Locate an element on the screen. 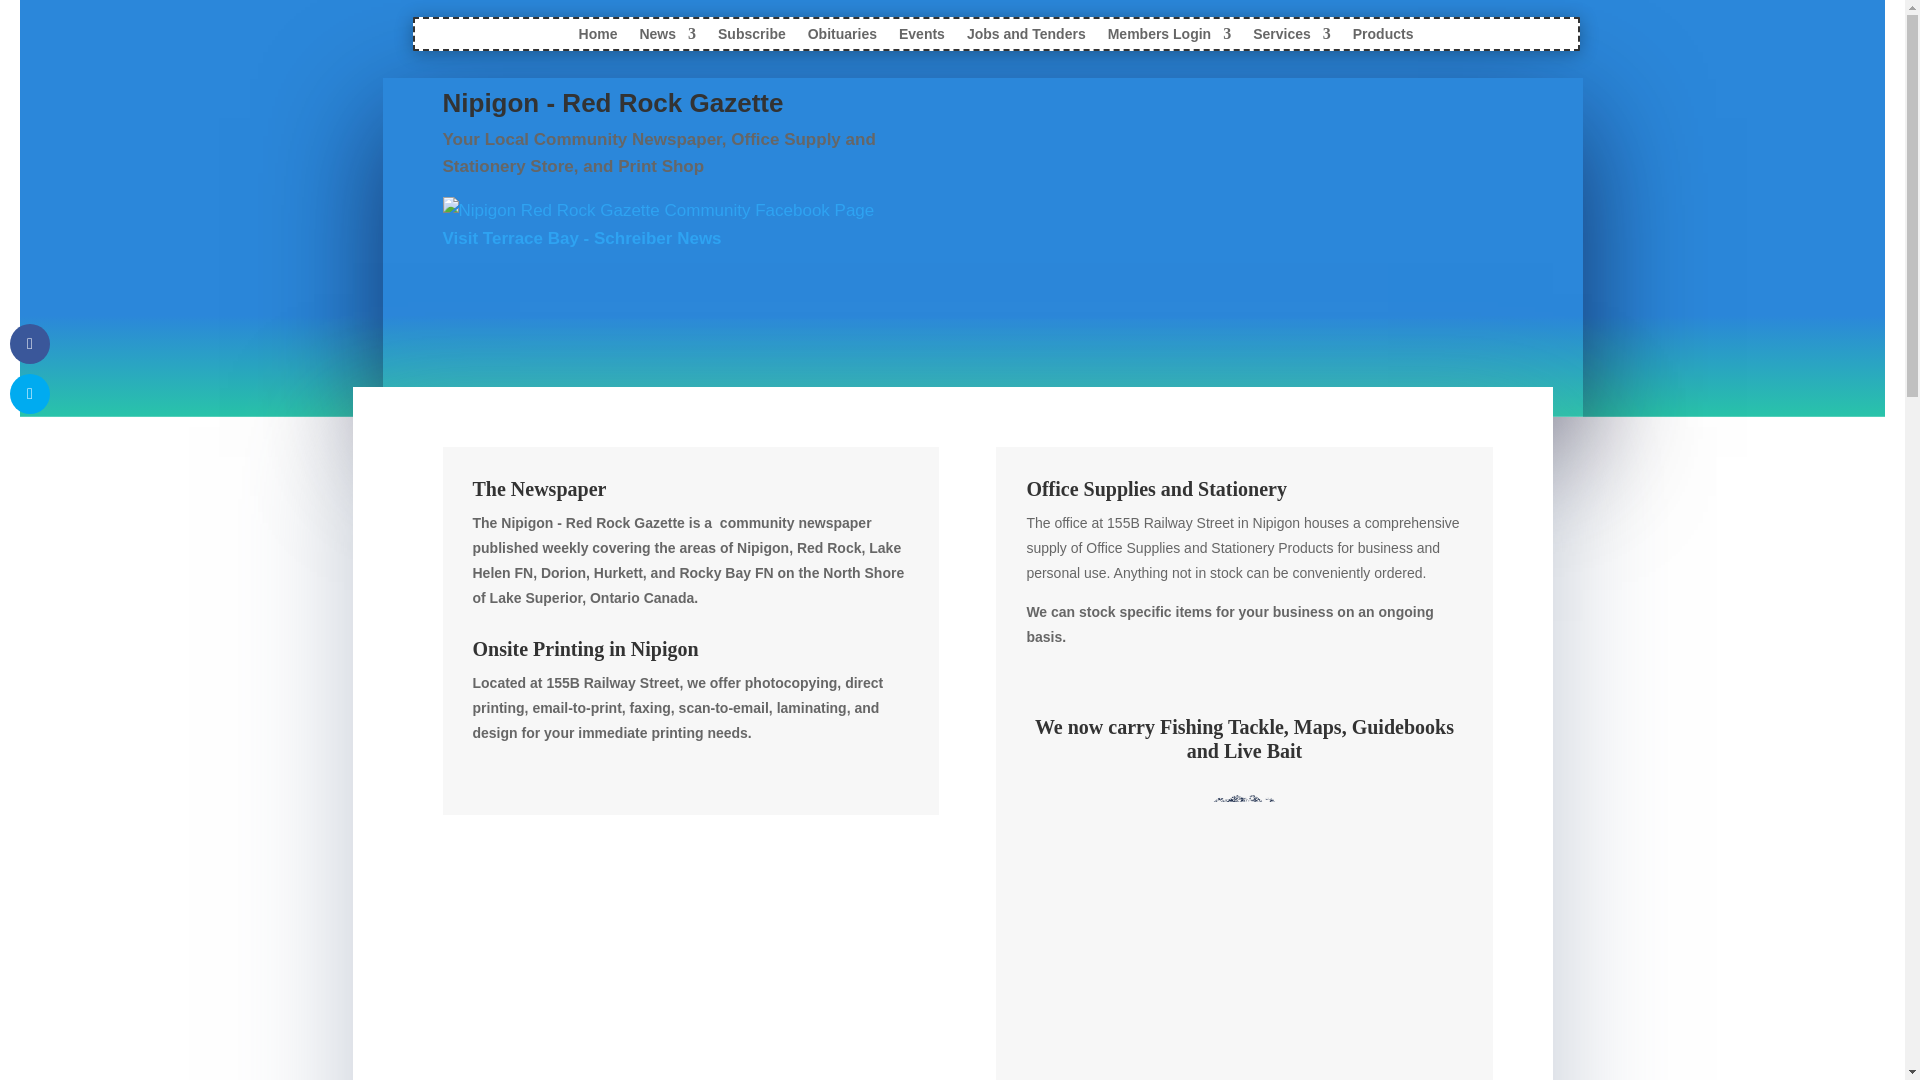 Image resolution: width=1920 pixels, height=1080 pixels. News is located at coordinates (667, 38).